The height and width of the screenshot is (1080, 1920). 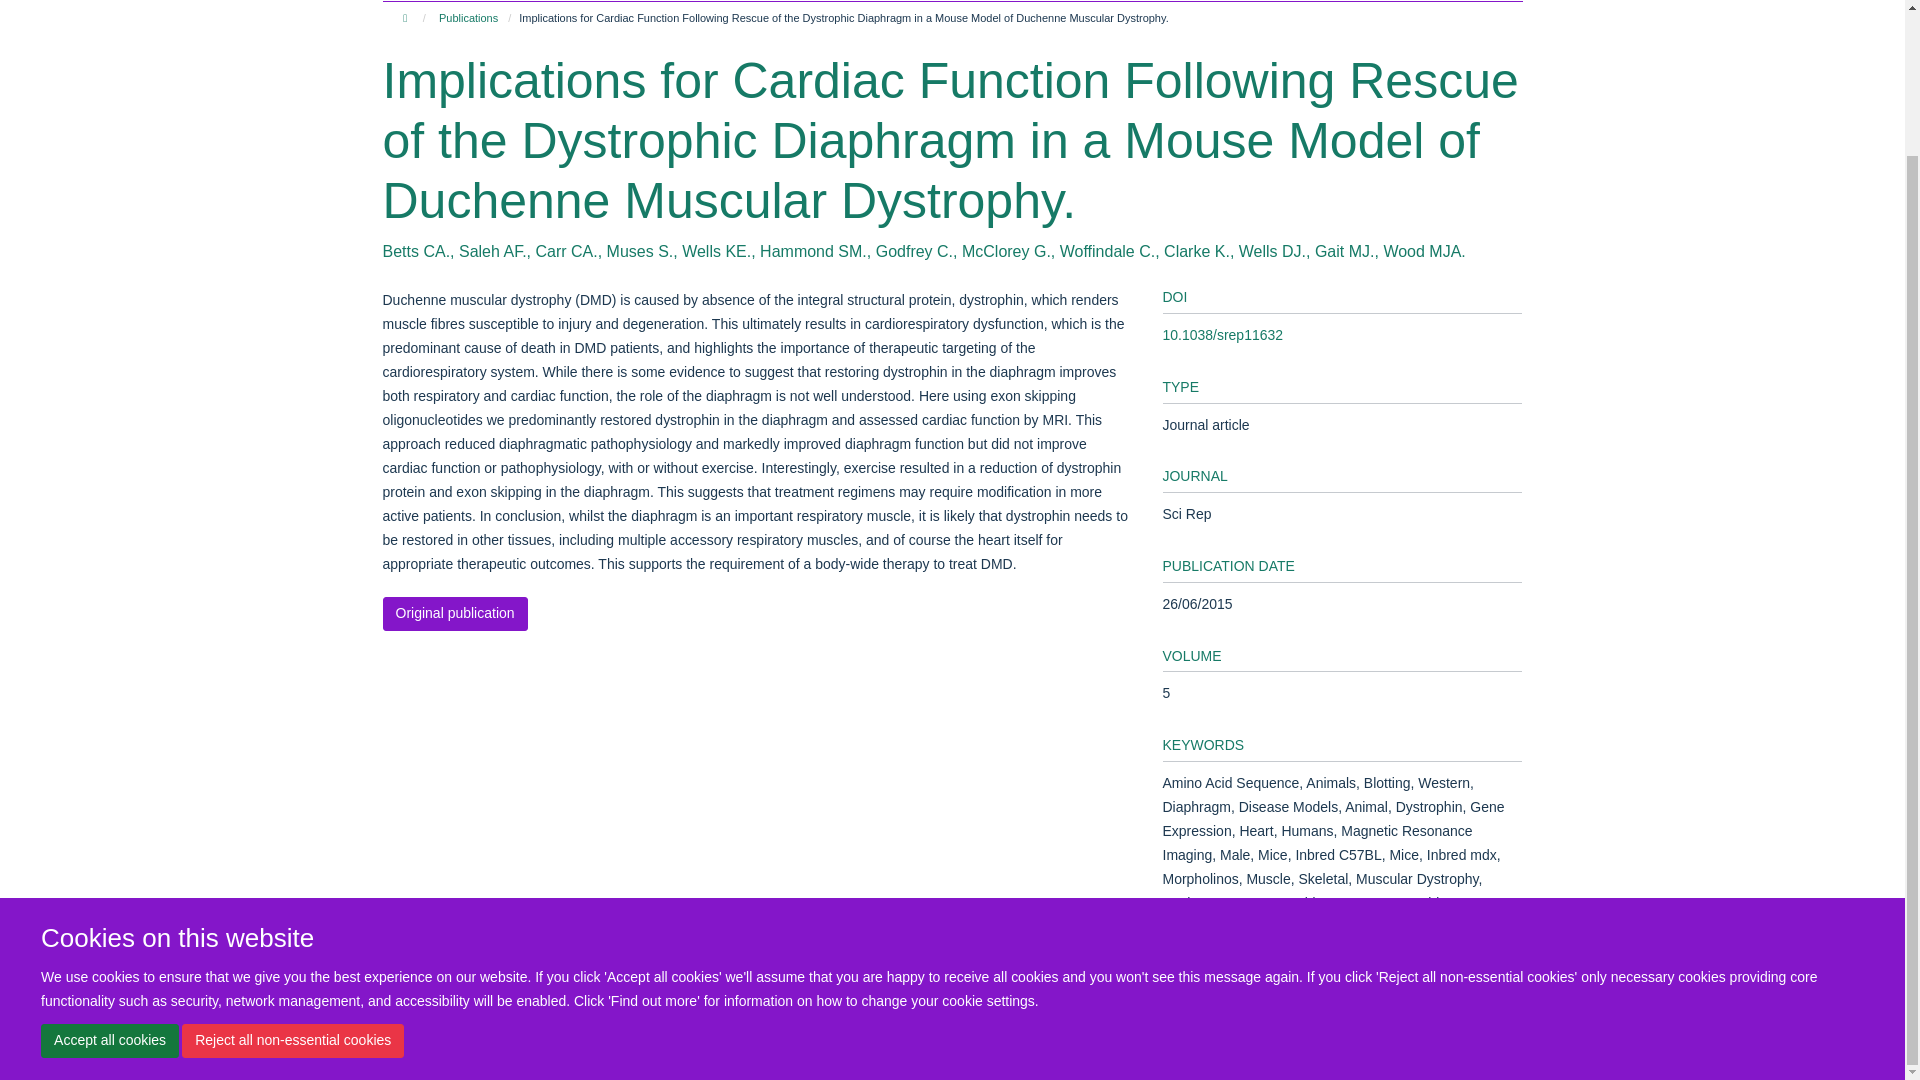 What do you see at coordinates (109, 872) in the screenshot?
I see `Accept all cookies` at bounding box center [109, 872].